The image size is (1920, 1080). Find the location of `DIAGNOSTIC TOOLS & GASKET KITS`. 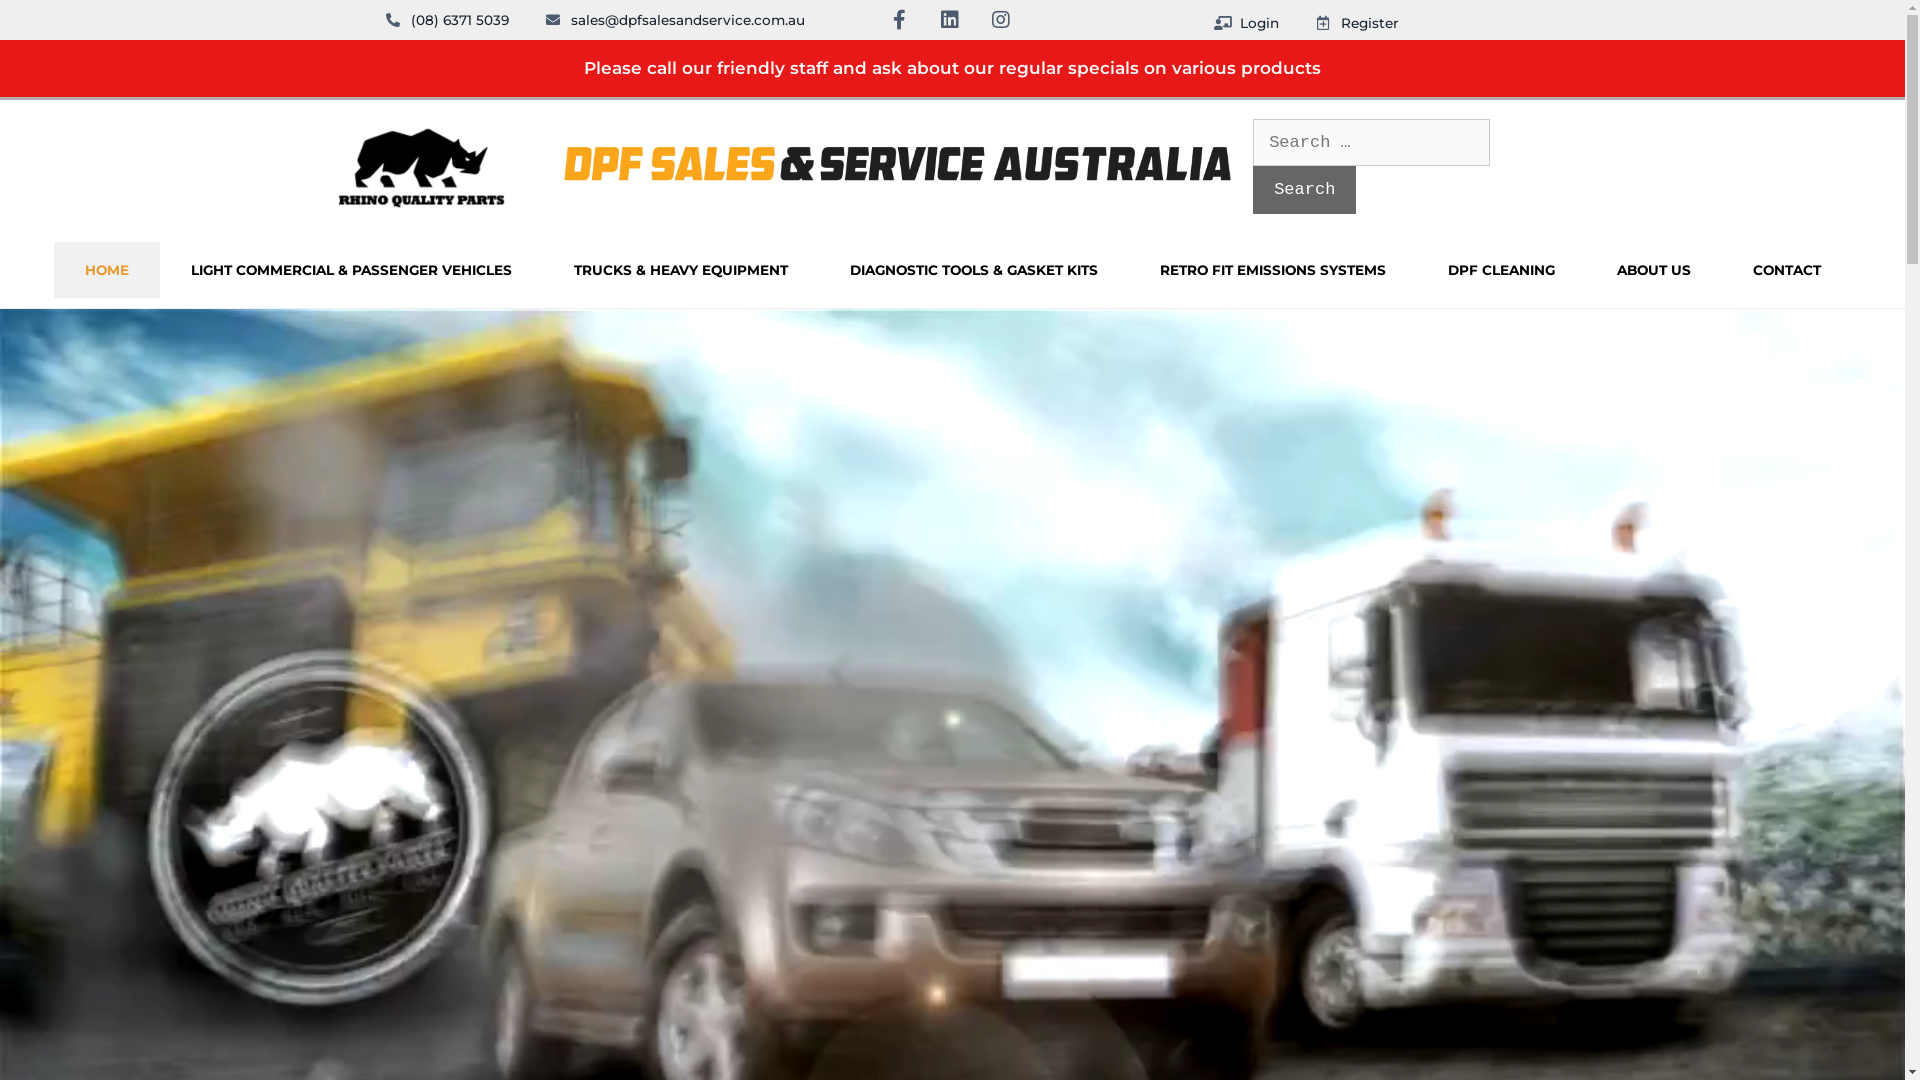

DIAGNOSTIC TOOLS & GASKET KITS is located at coordinates (973, 270).